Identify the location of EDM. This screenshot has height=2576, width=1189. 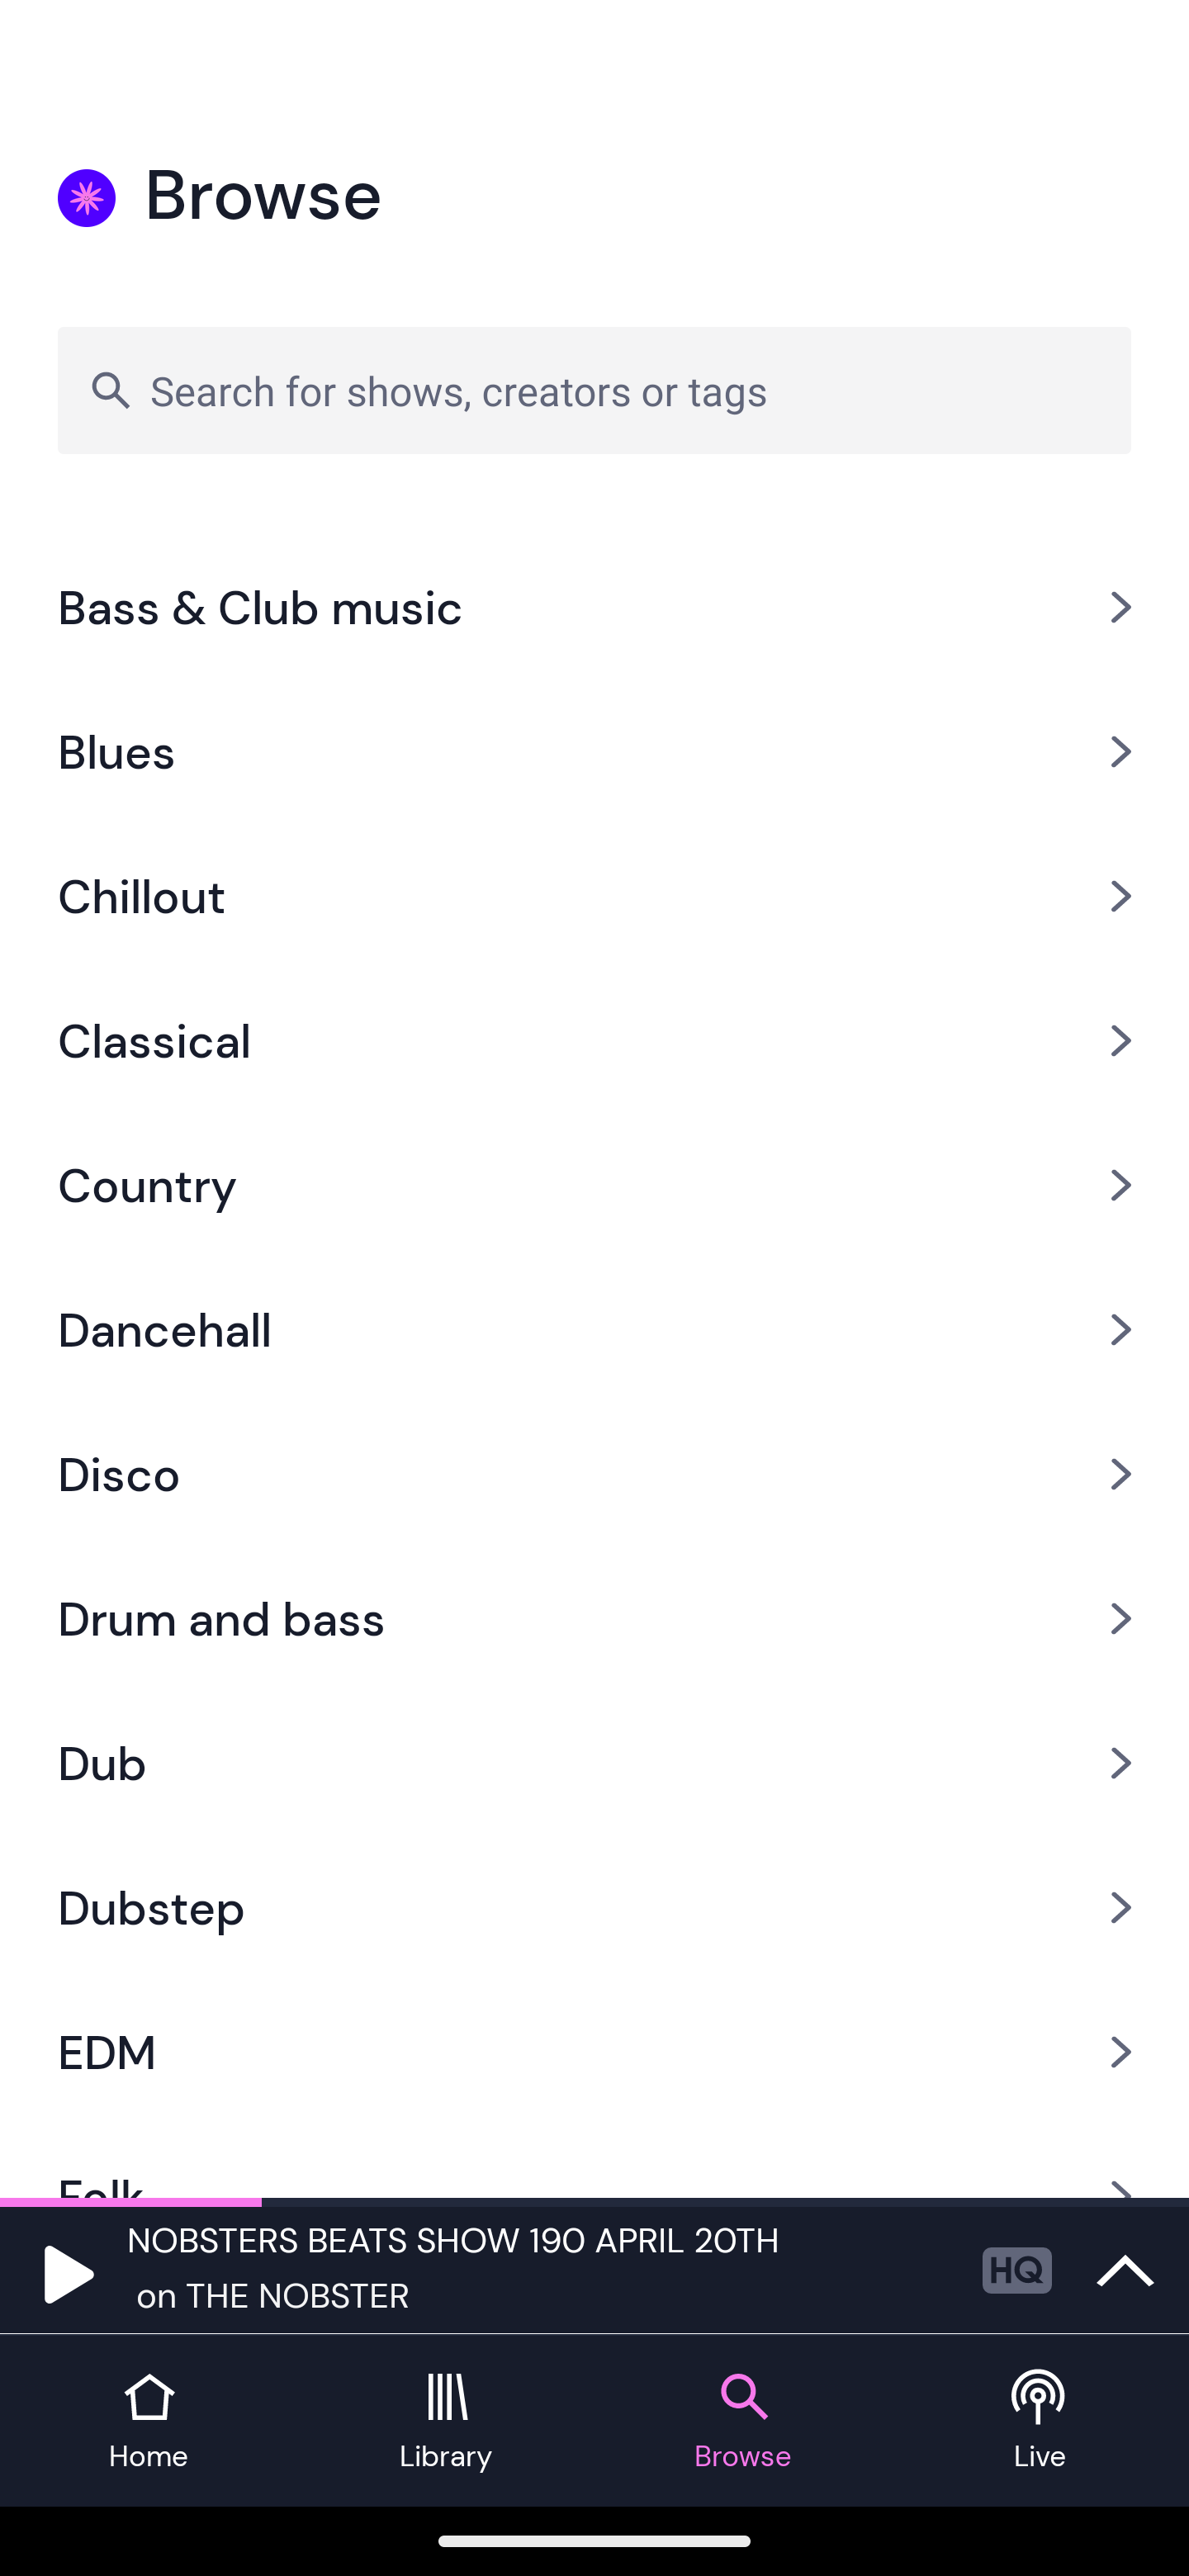
(594, 2053).